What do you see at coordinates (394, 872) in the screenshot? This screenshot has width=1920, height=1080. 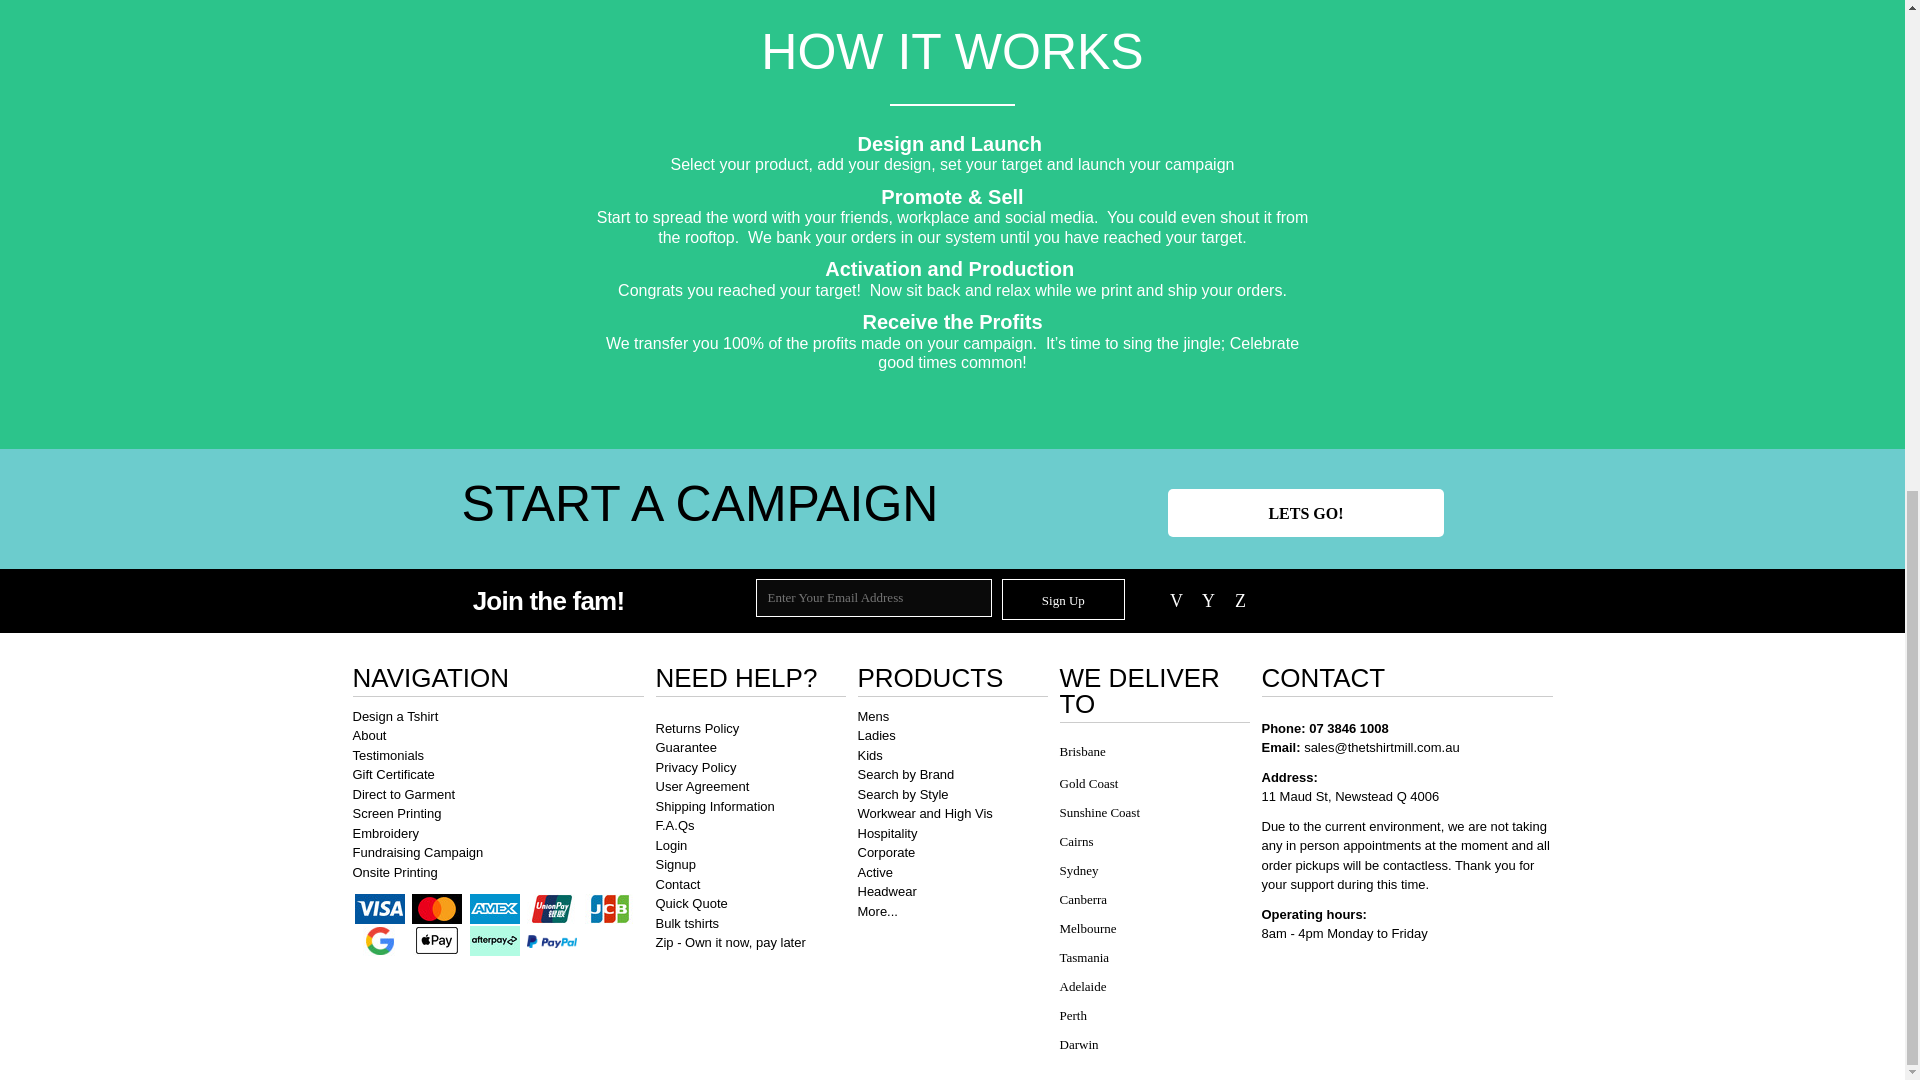 I see `Onsite Printing` at bounding box center [394, 872].